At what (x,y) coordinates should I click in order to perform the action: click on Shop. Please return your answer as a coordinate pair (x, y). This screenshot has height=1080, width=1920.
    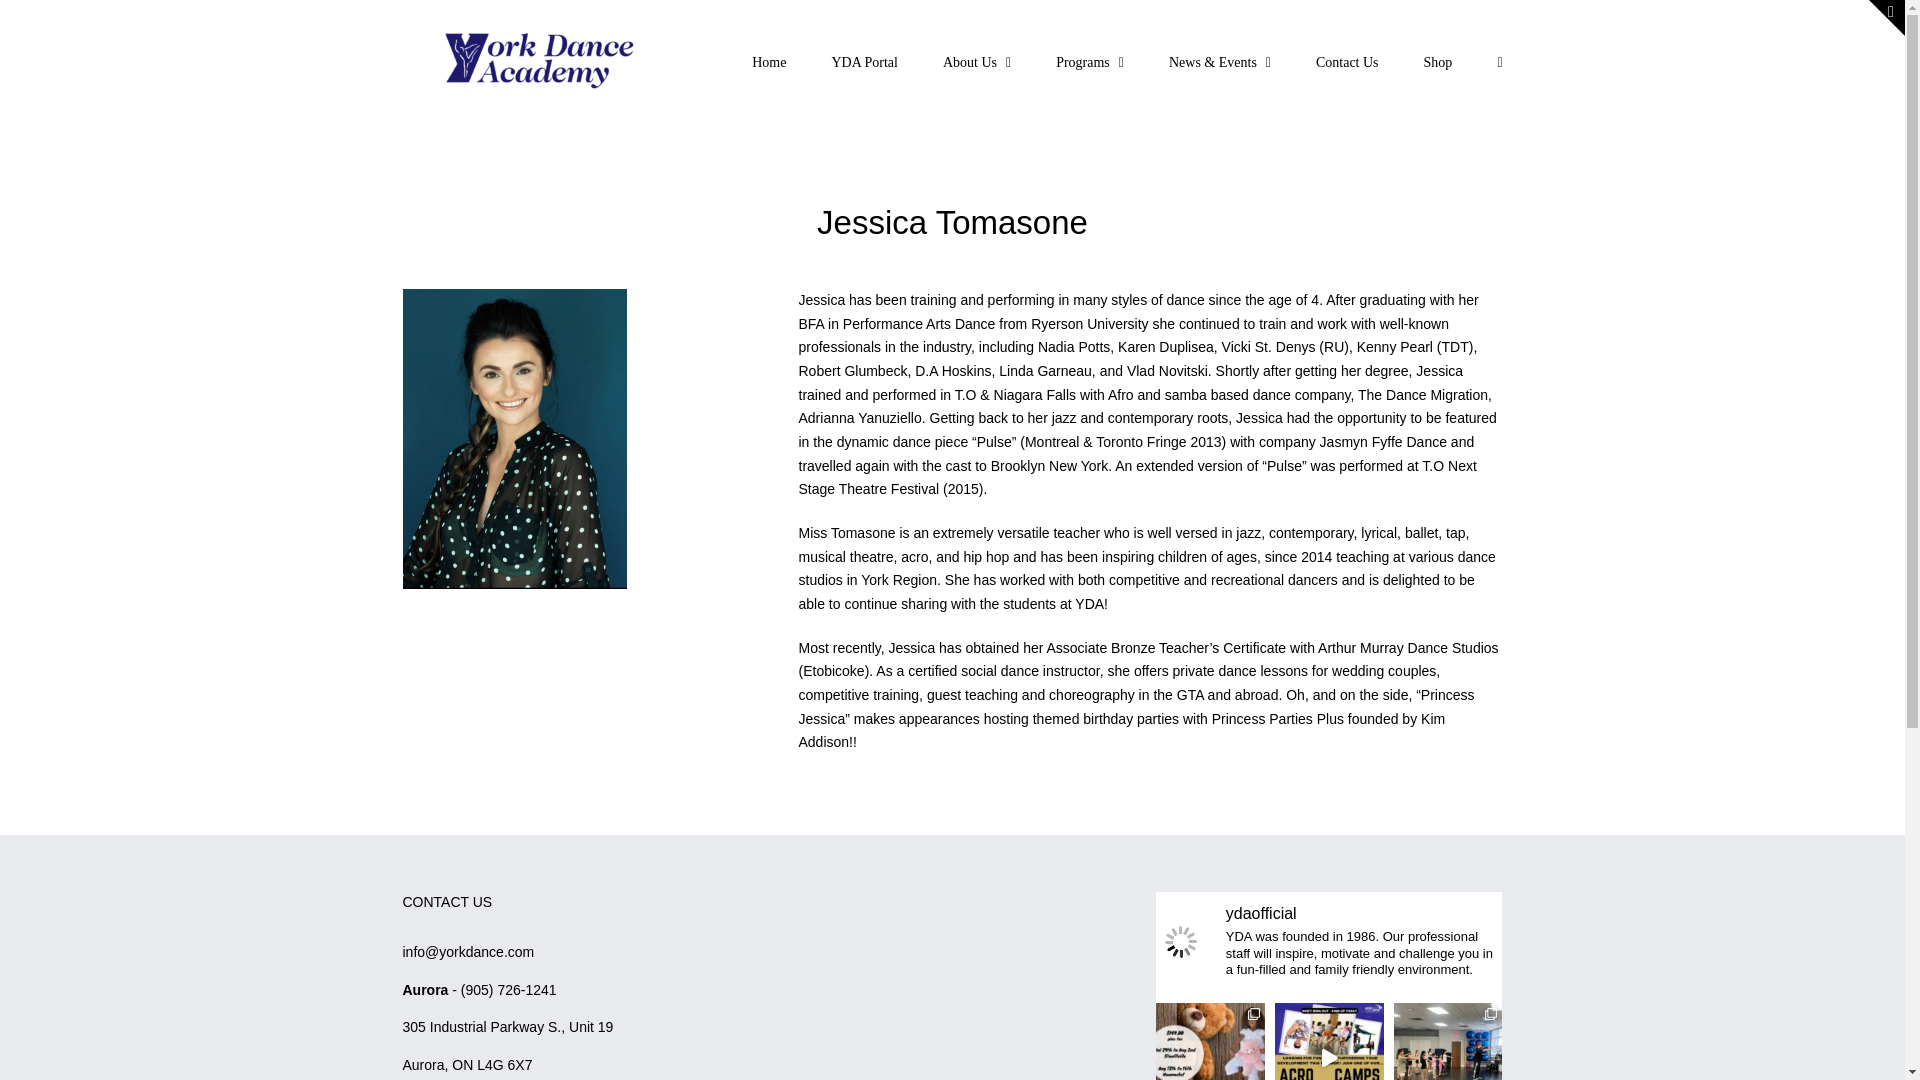
    Looking at the image, I should click on (1438, 61).